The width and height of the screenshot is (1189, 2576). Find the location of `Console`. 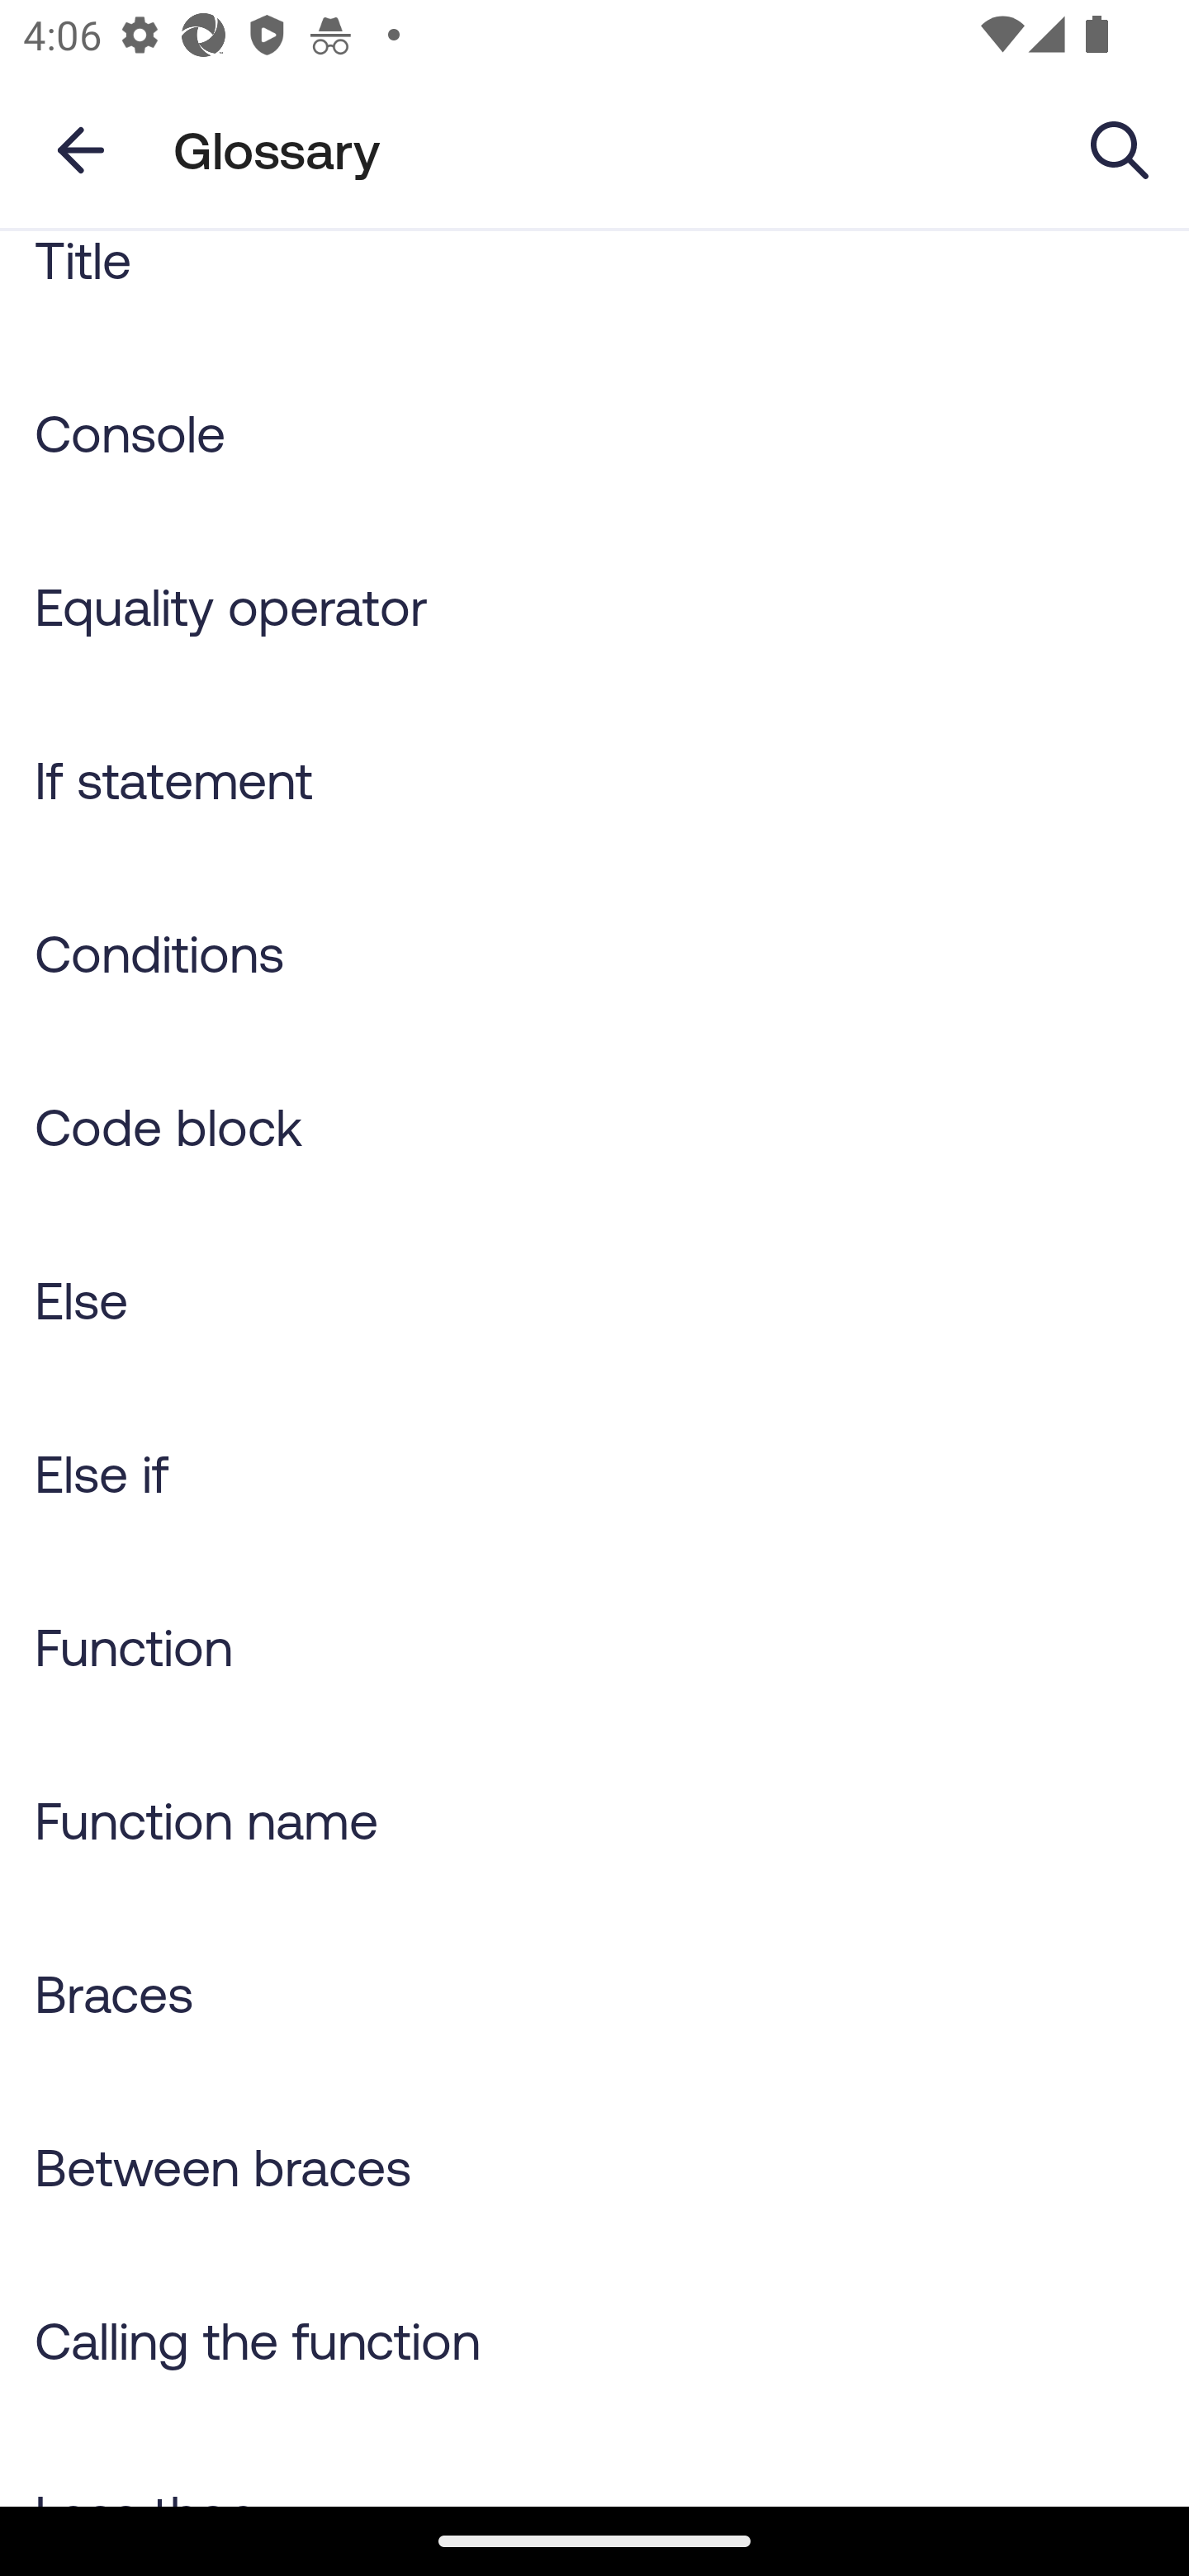

Console is located at coordinates (594, 433).